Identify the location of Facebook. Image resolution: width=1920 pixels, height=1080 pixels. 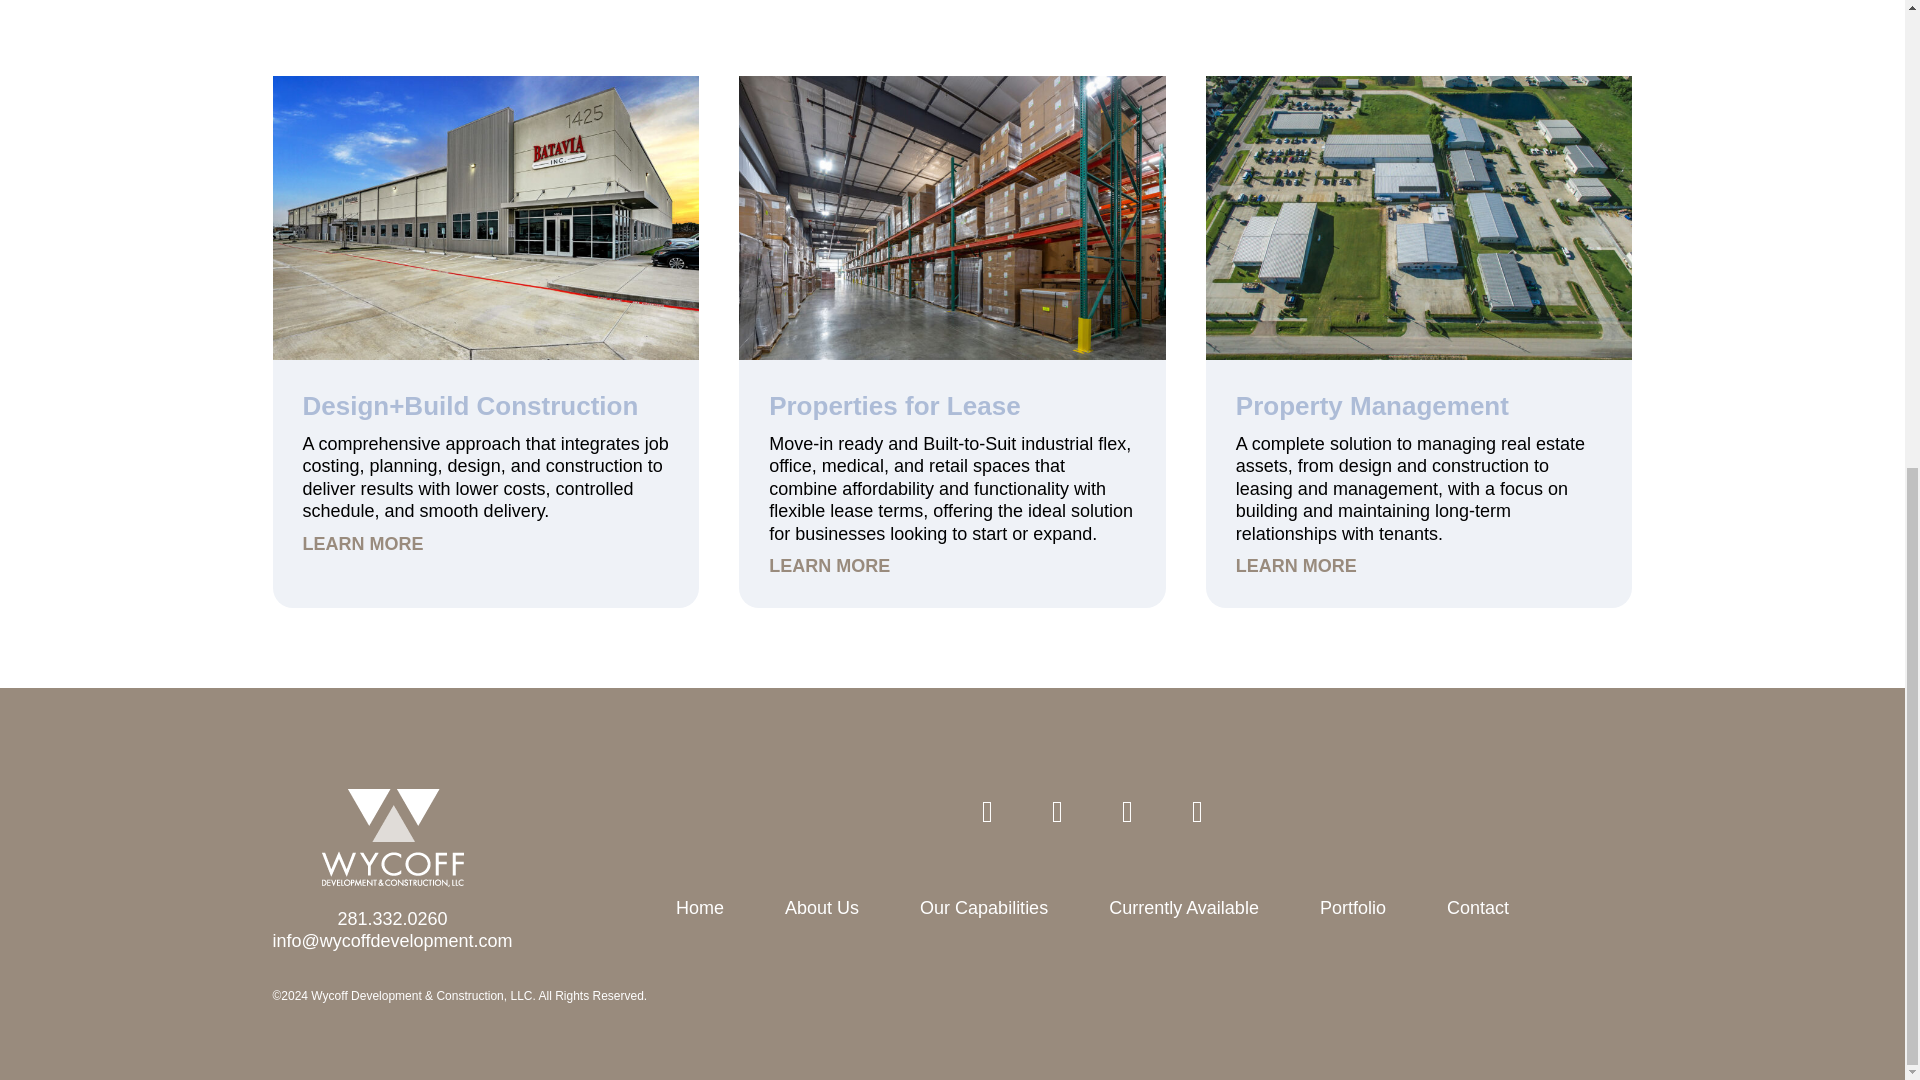
(1058, 812).